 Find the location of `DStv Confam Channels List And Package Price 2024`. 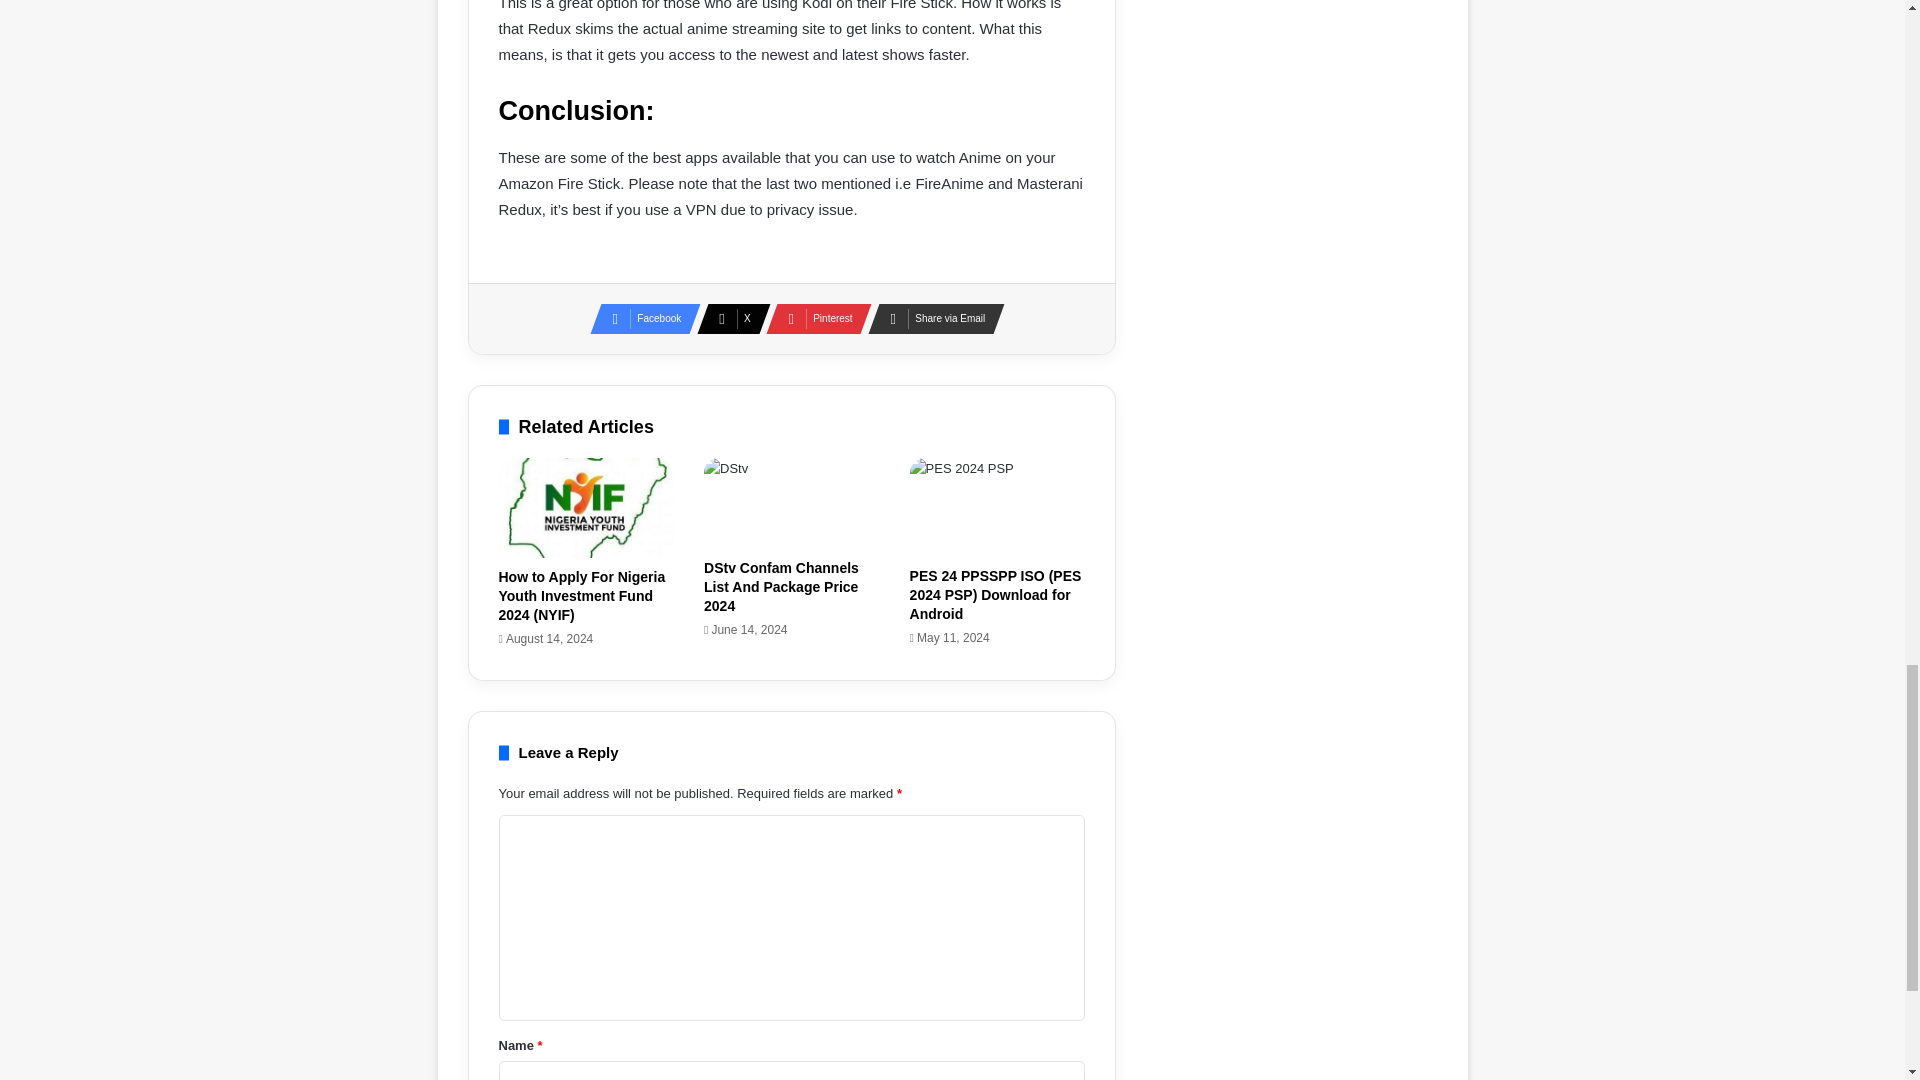

DStv Confam Channels List And Package Price 2024 is located at coordinates (781, 587).